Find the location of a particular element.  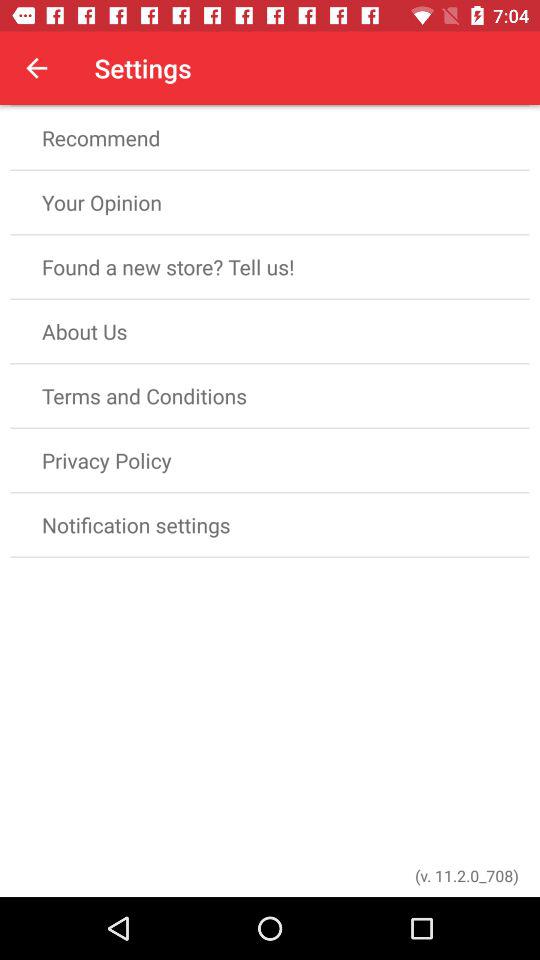

open found a new is located at coordinates (270, 266).